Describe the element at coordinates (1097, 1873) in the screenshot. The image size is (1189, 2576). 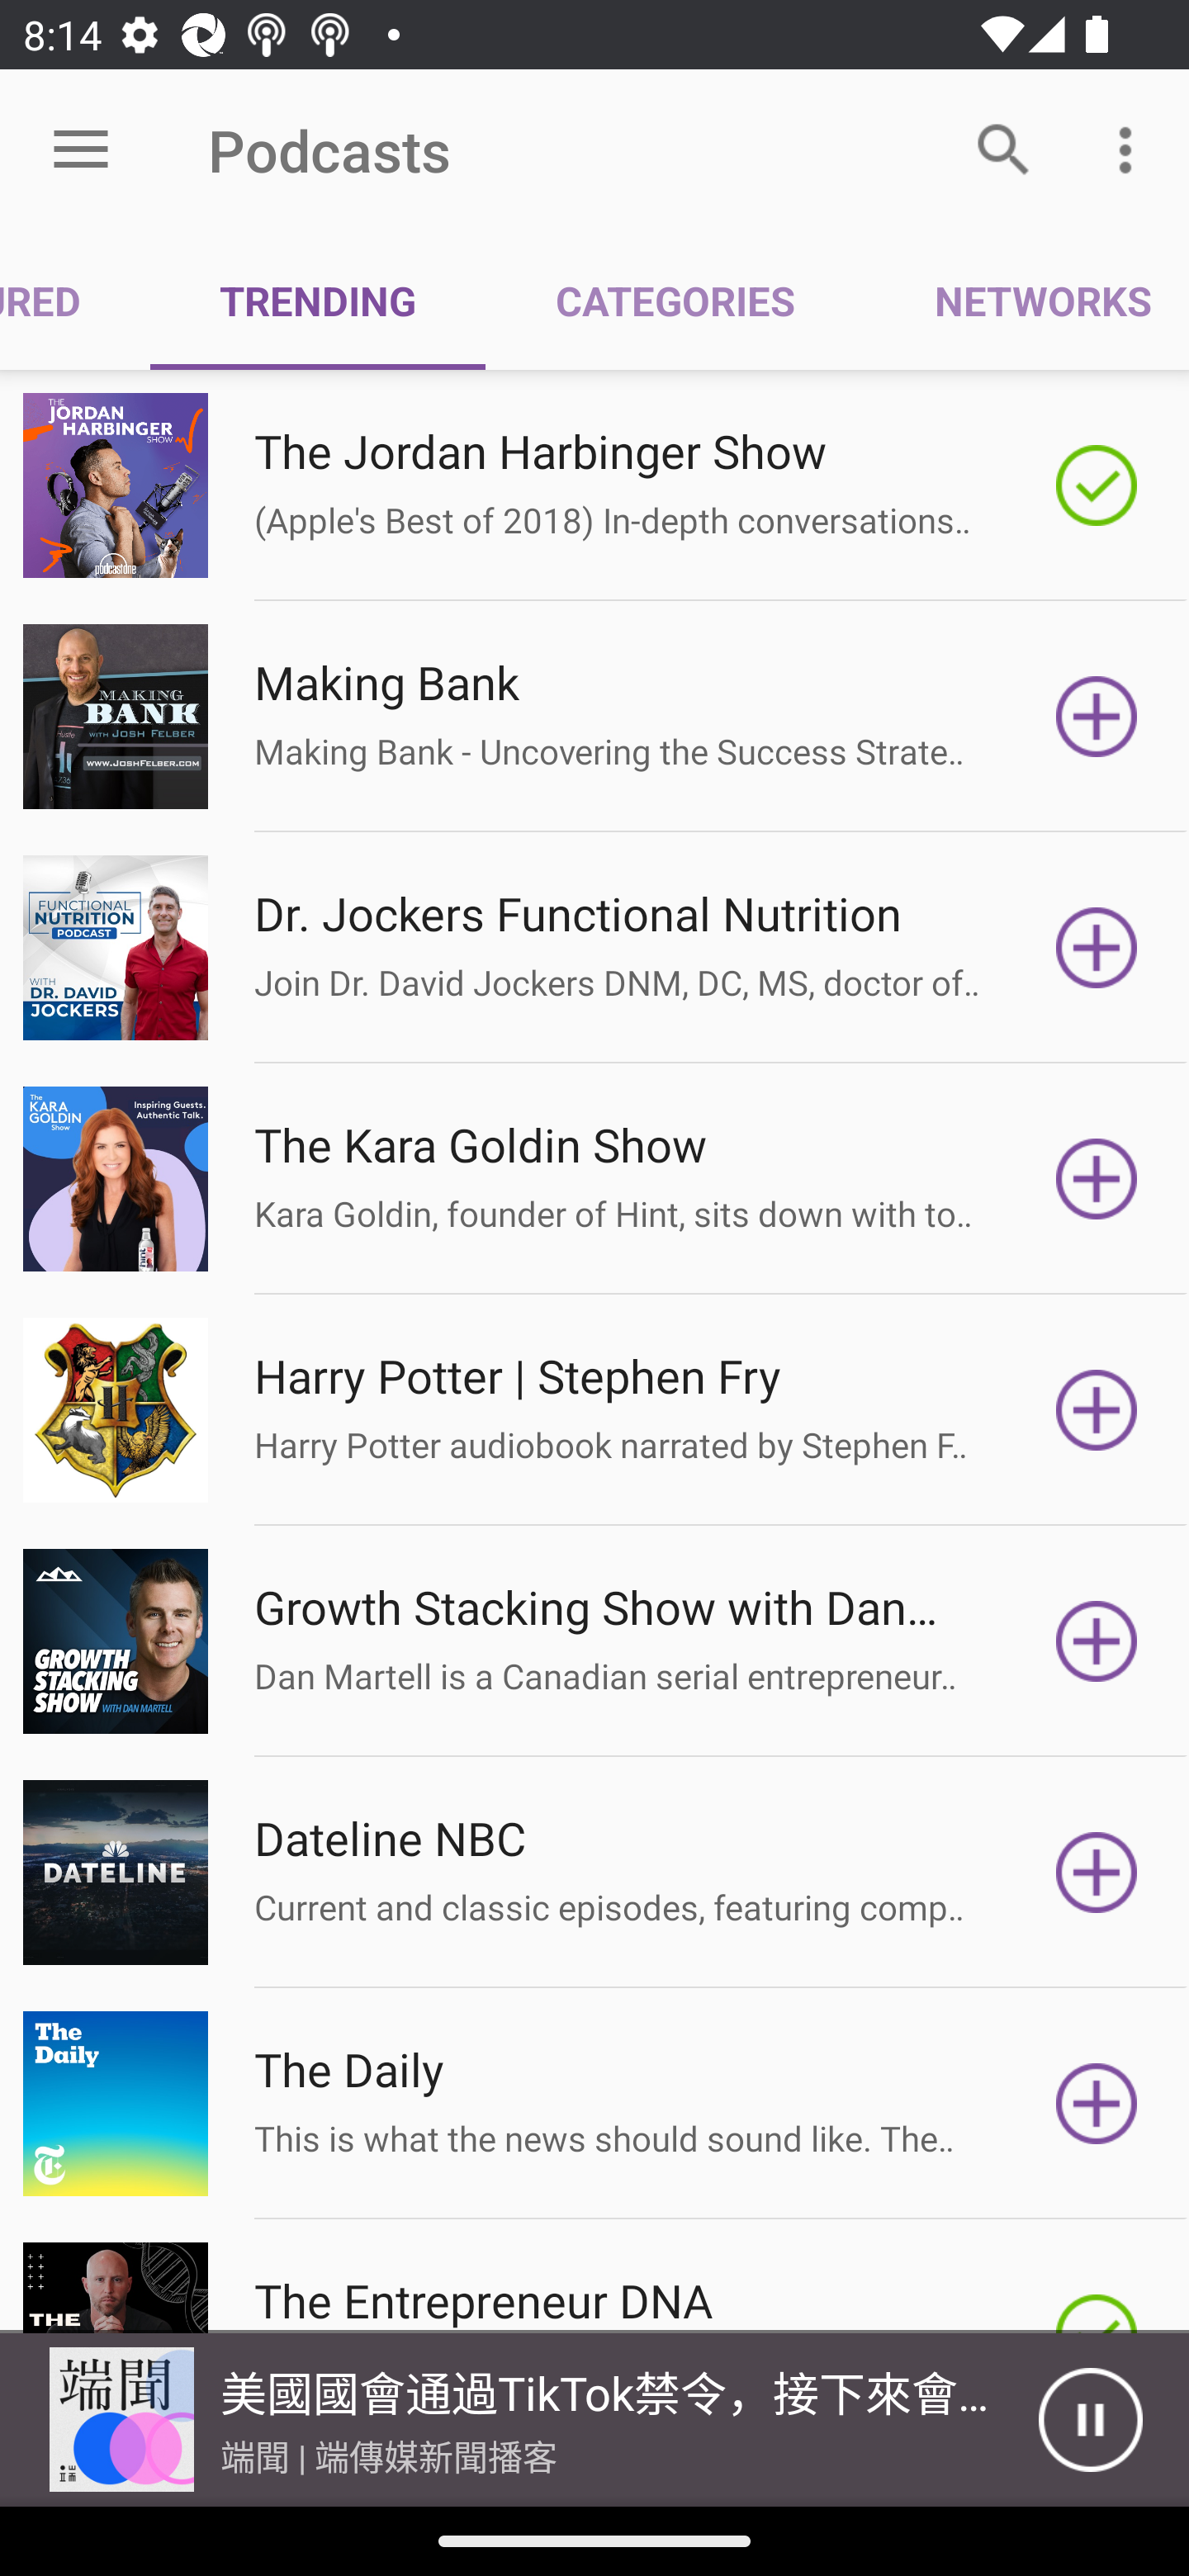
I see `Subscribe` at that location.